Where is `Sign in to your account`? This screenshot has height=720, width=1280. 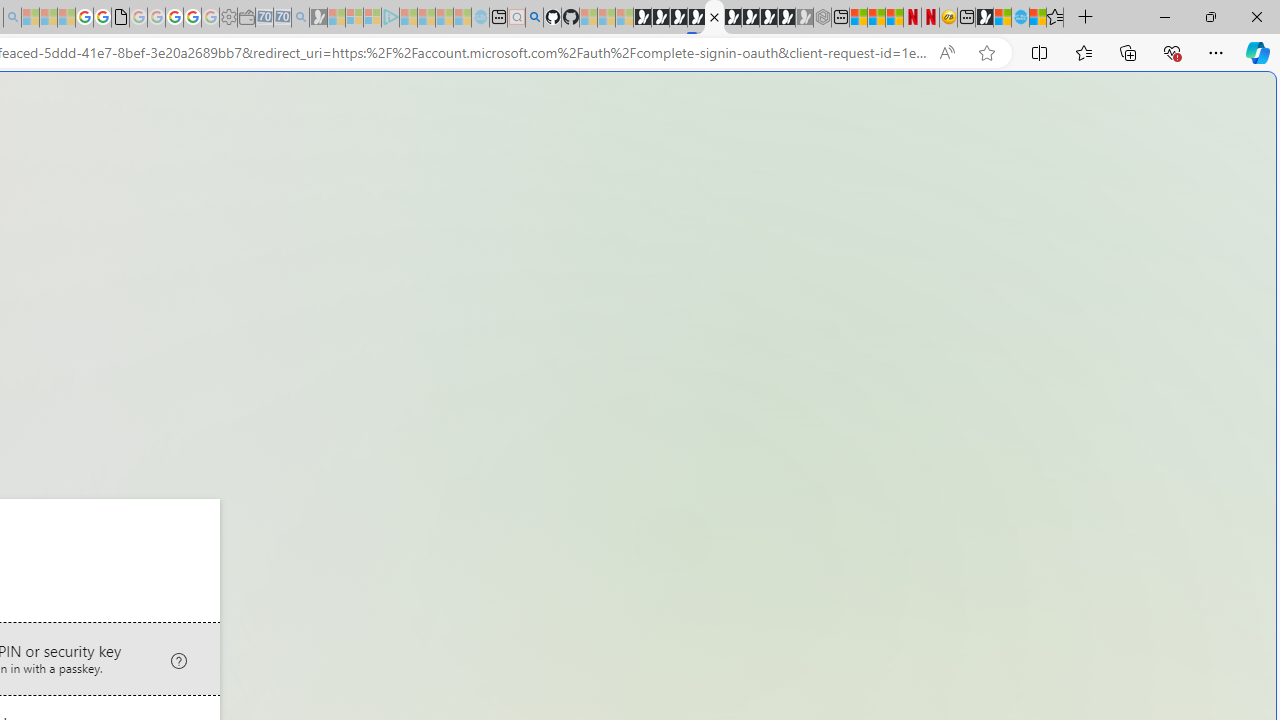 Sign in to your account is located at coordinates (714, 18).